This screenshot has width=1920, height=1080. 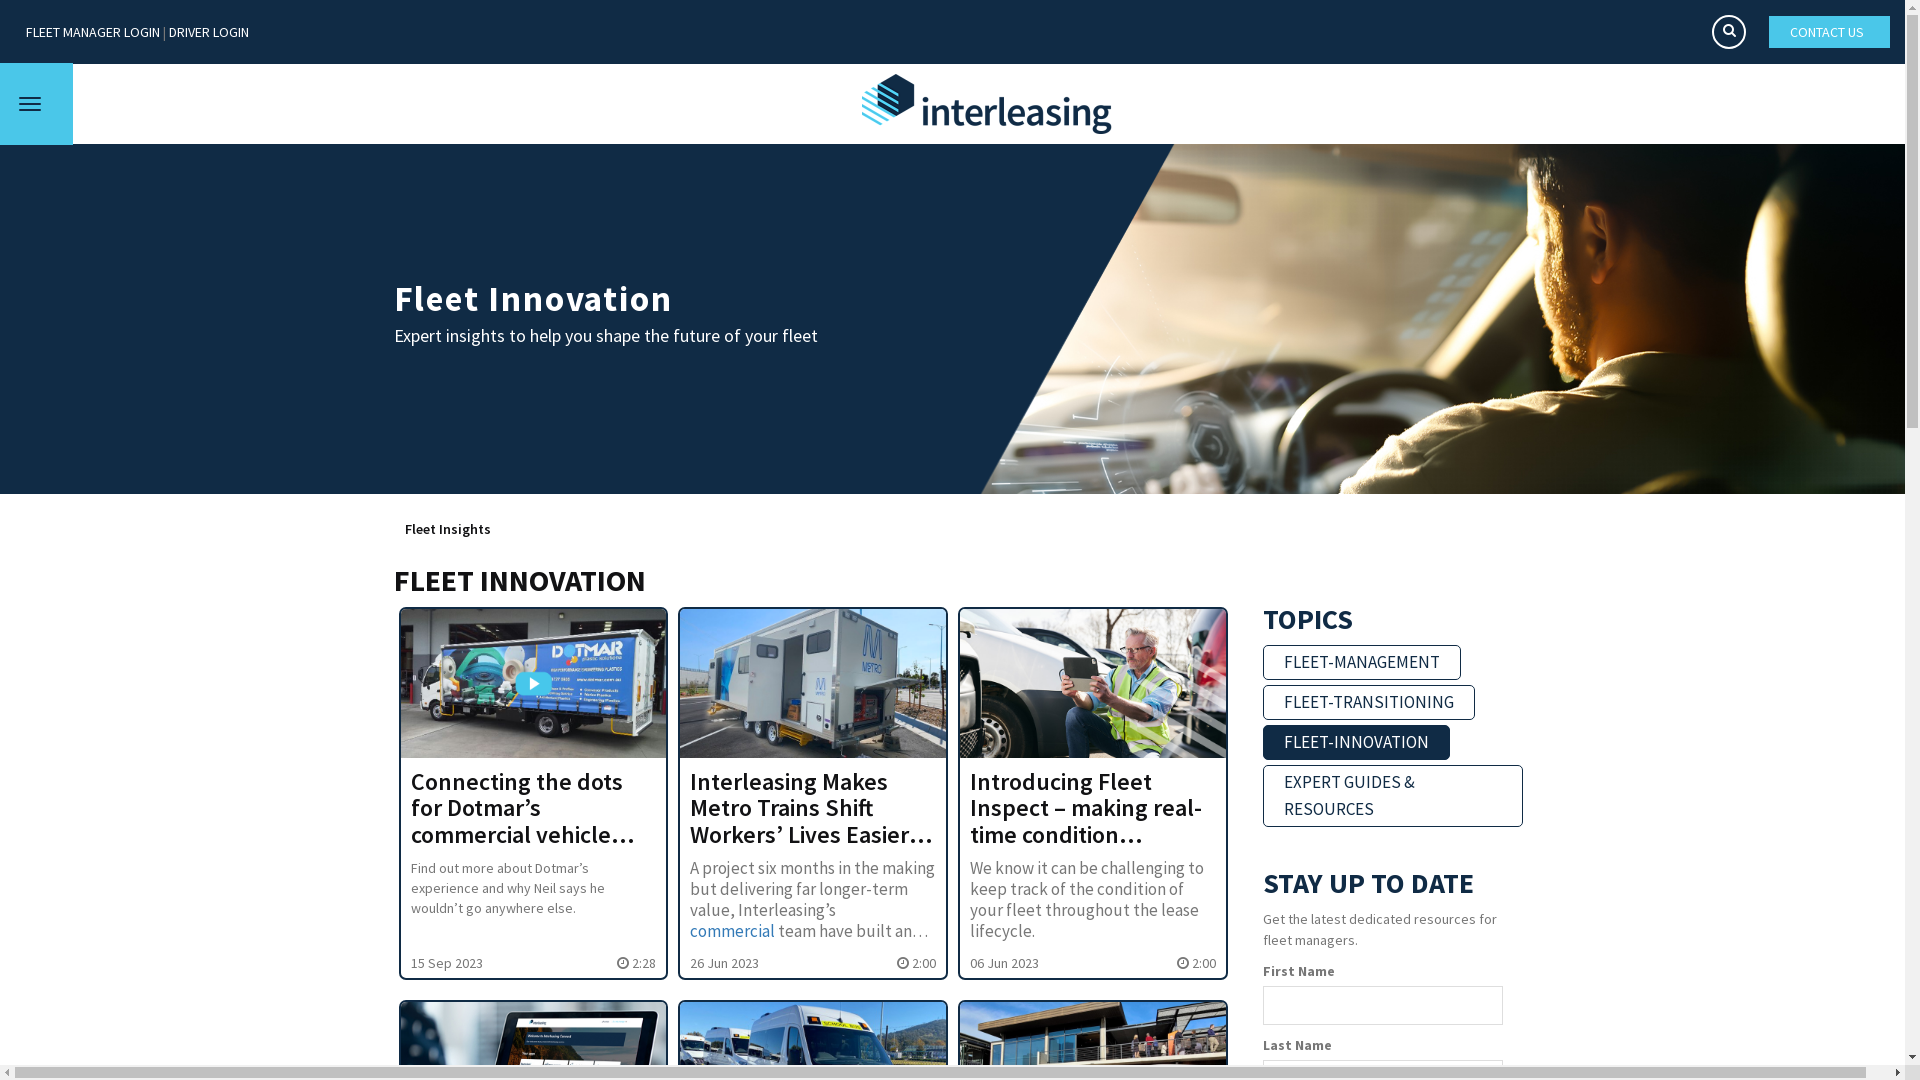 I want to click on FLEET MANAGER LOGIN, so click(x=93, y=32).